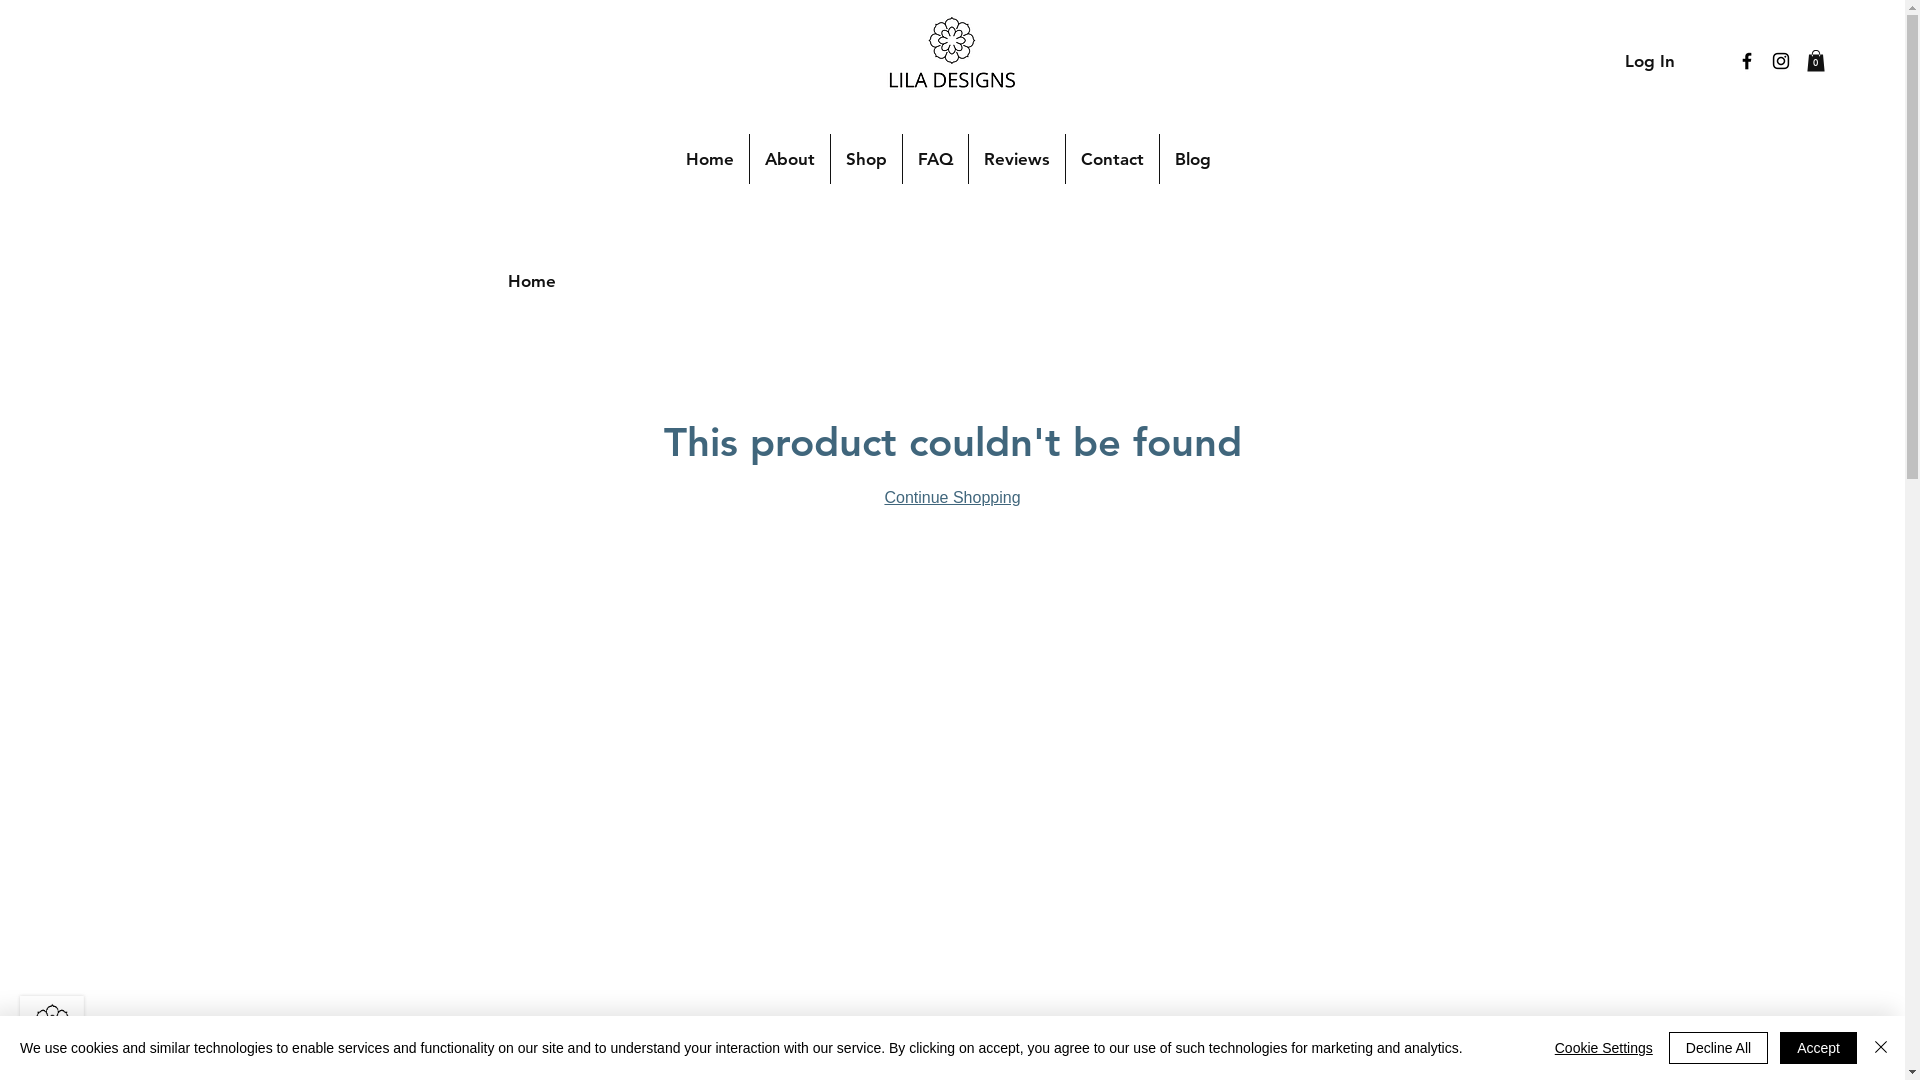 The image size is (1920, 1080). I want to click on Home, so click(710, 159).